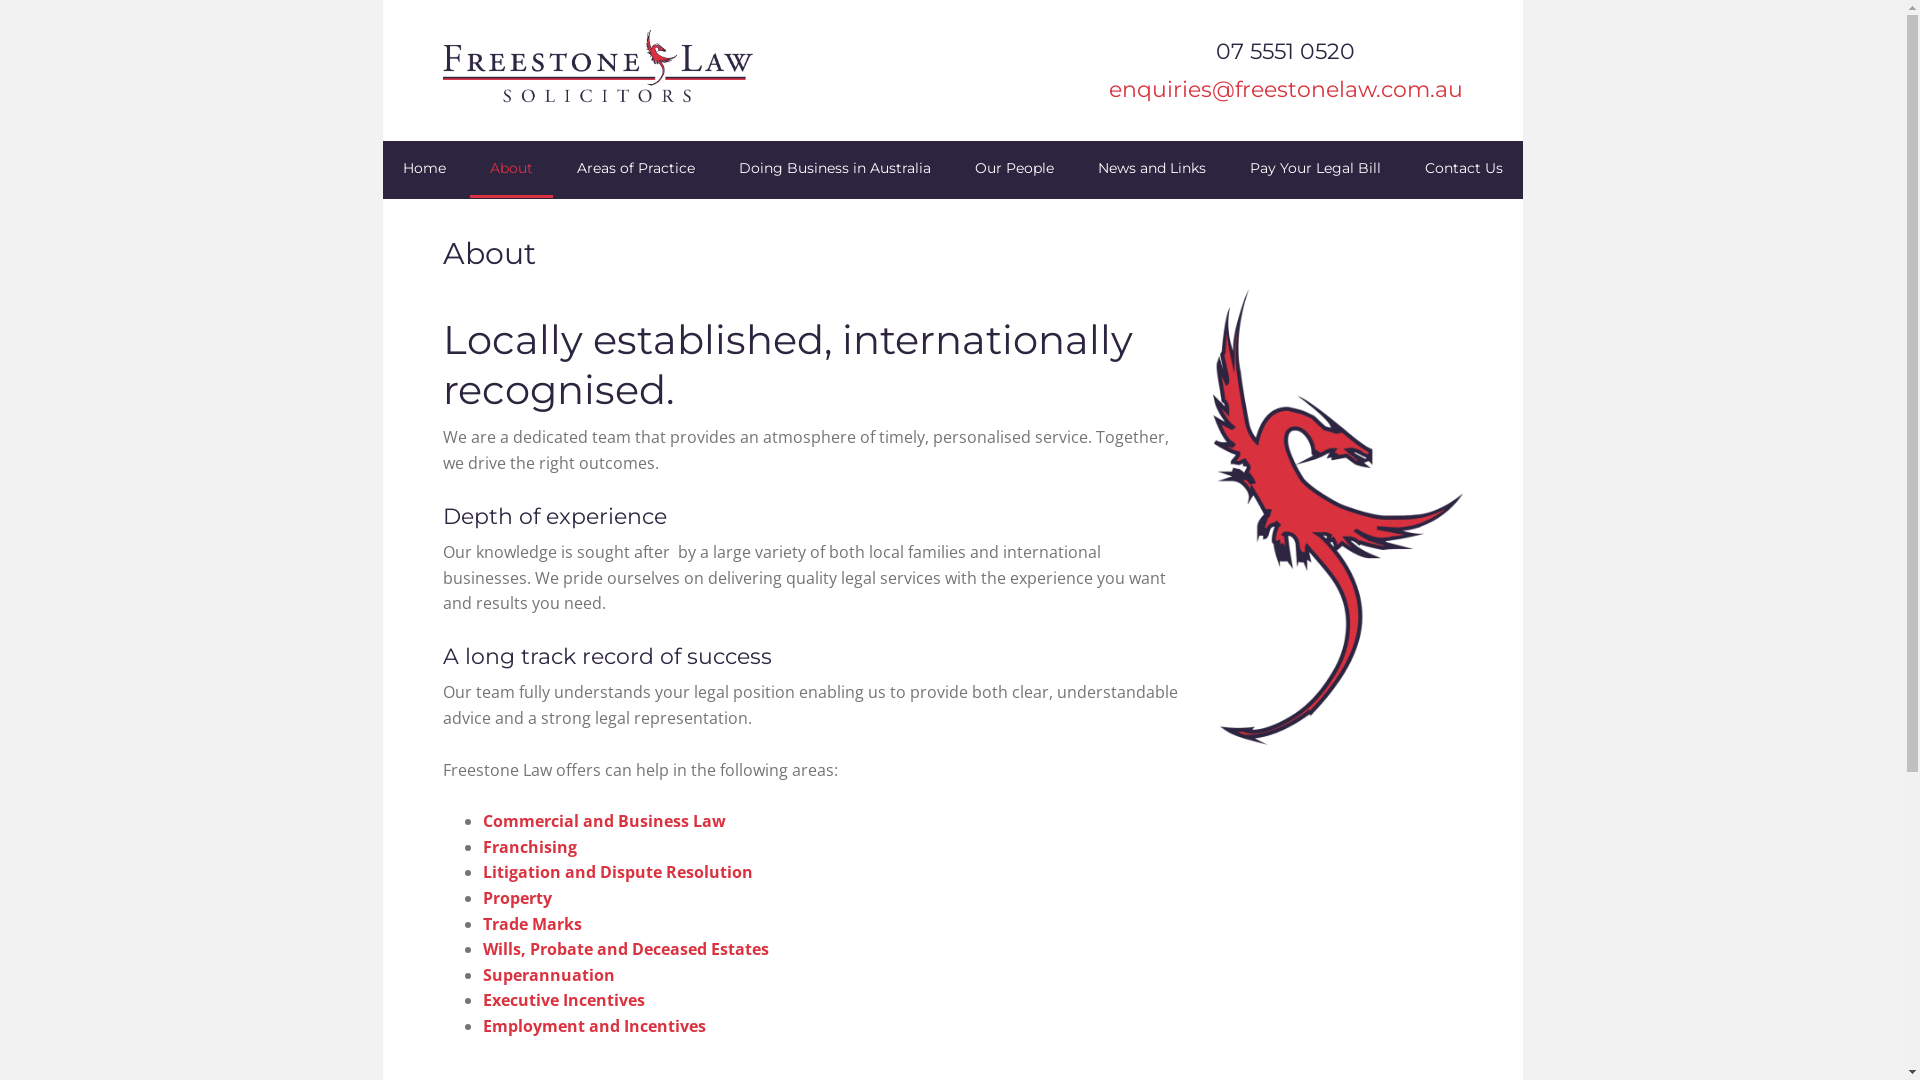  Describe the element at coordinates (604, 821) in the screenshot. I see `Commercial and Business Law` at that location.